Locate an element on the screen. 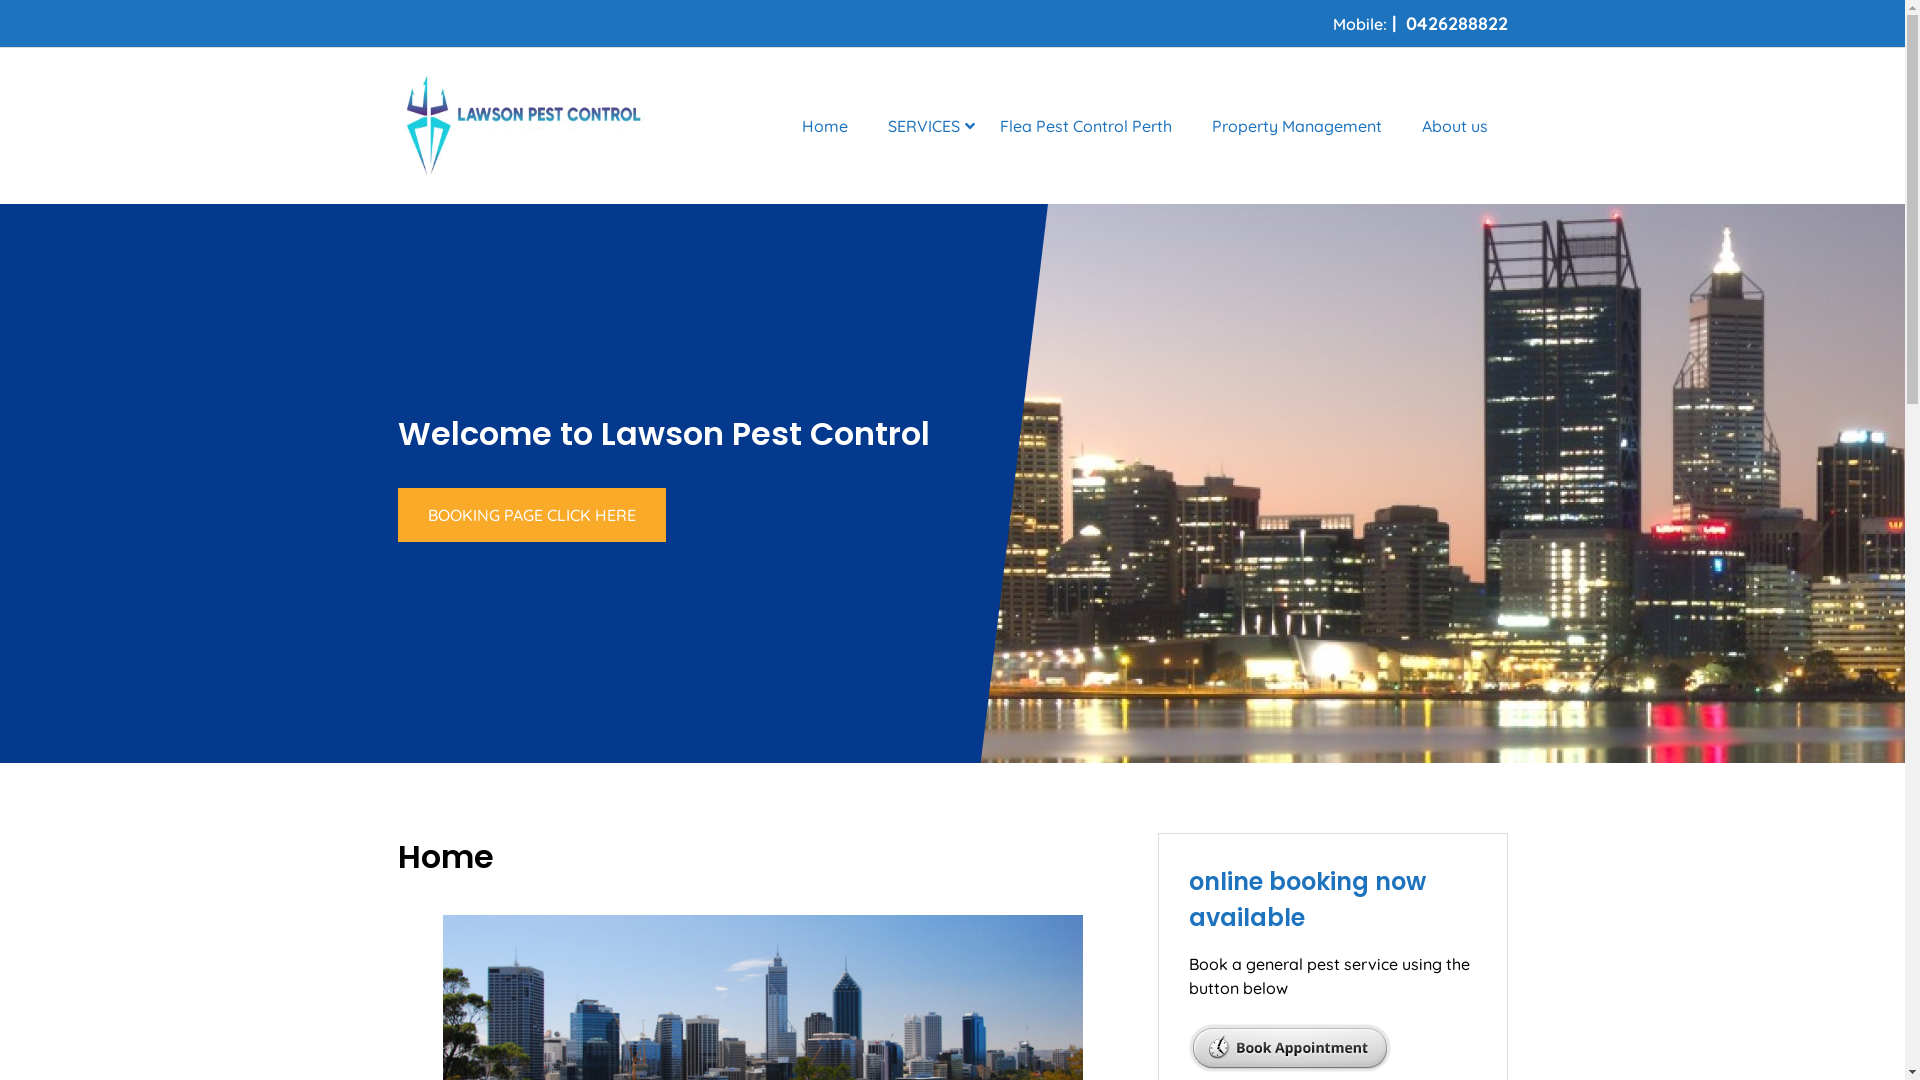  About us is located at coordinates (1455, 126).